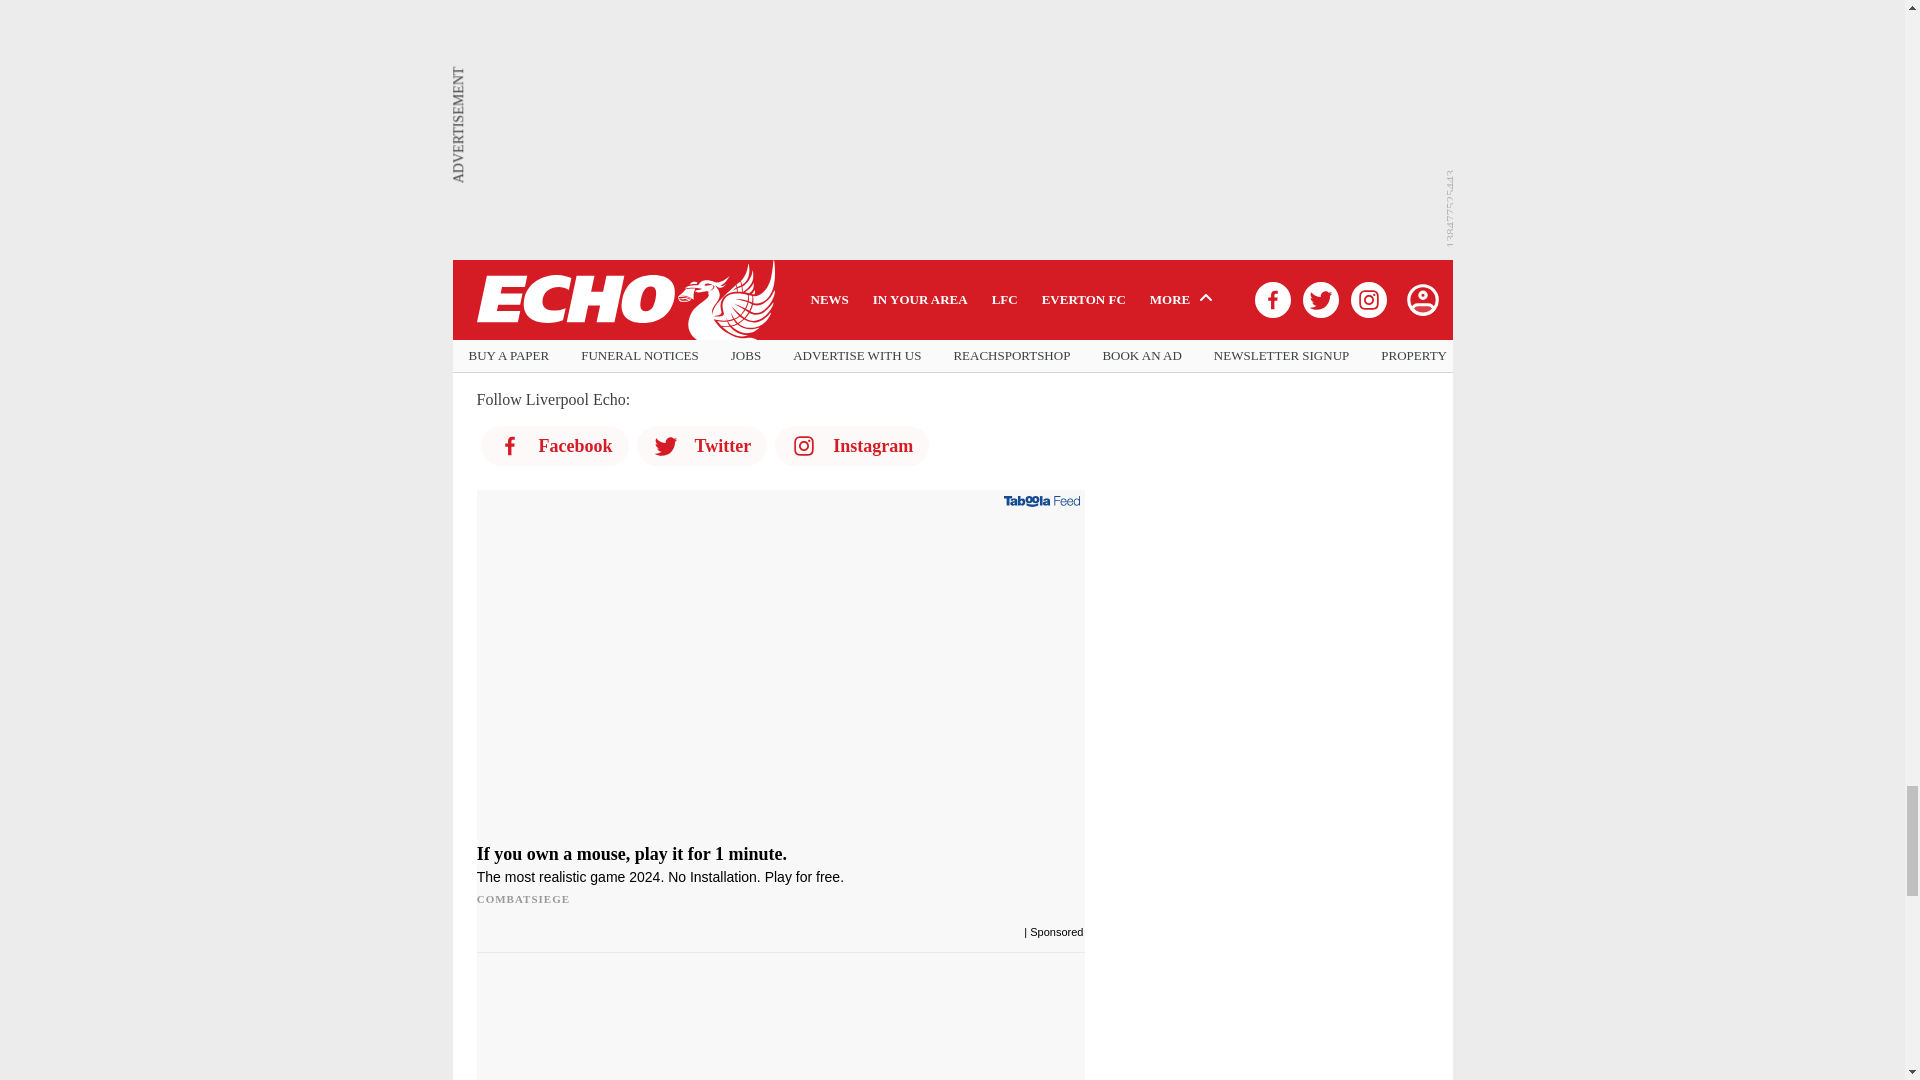 The image size is (1920, 1080). I want to click on Read Next Article Icon, so click(488, 310).